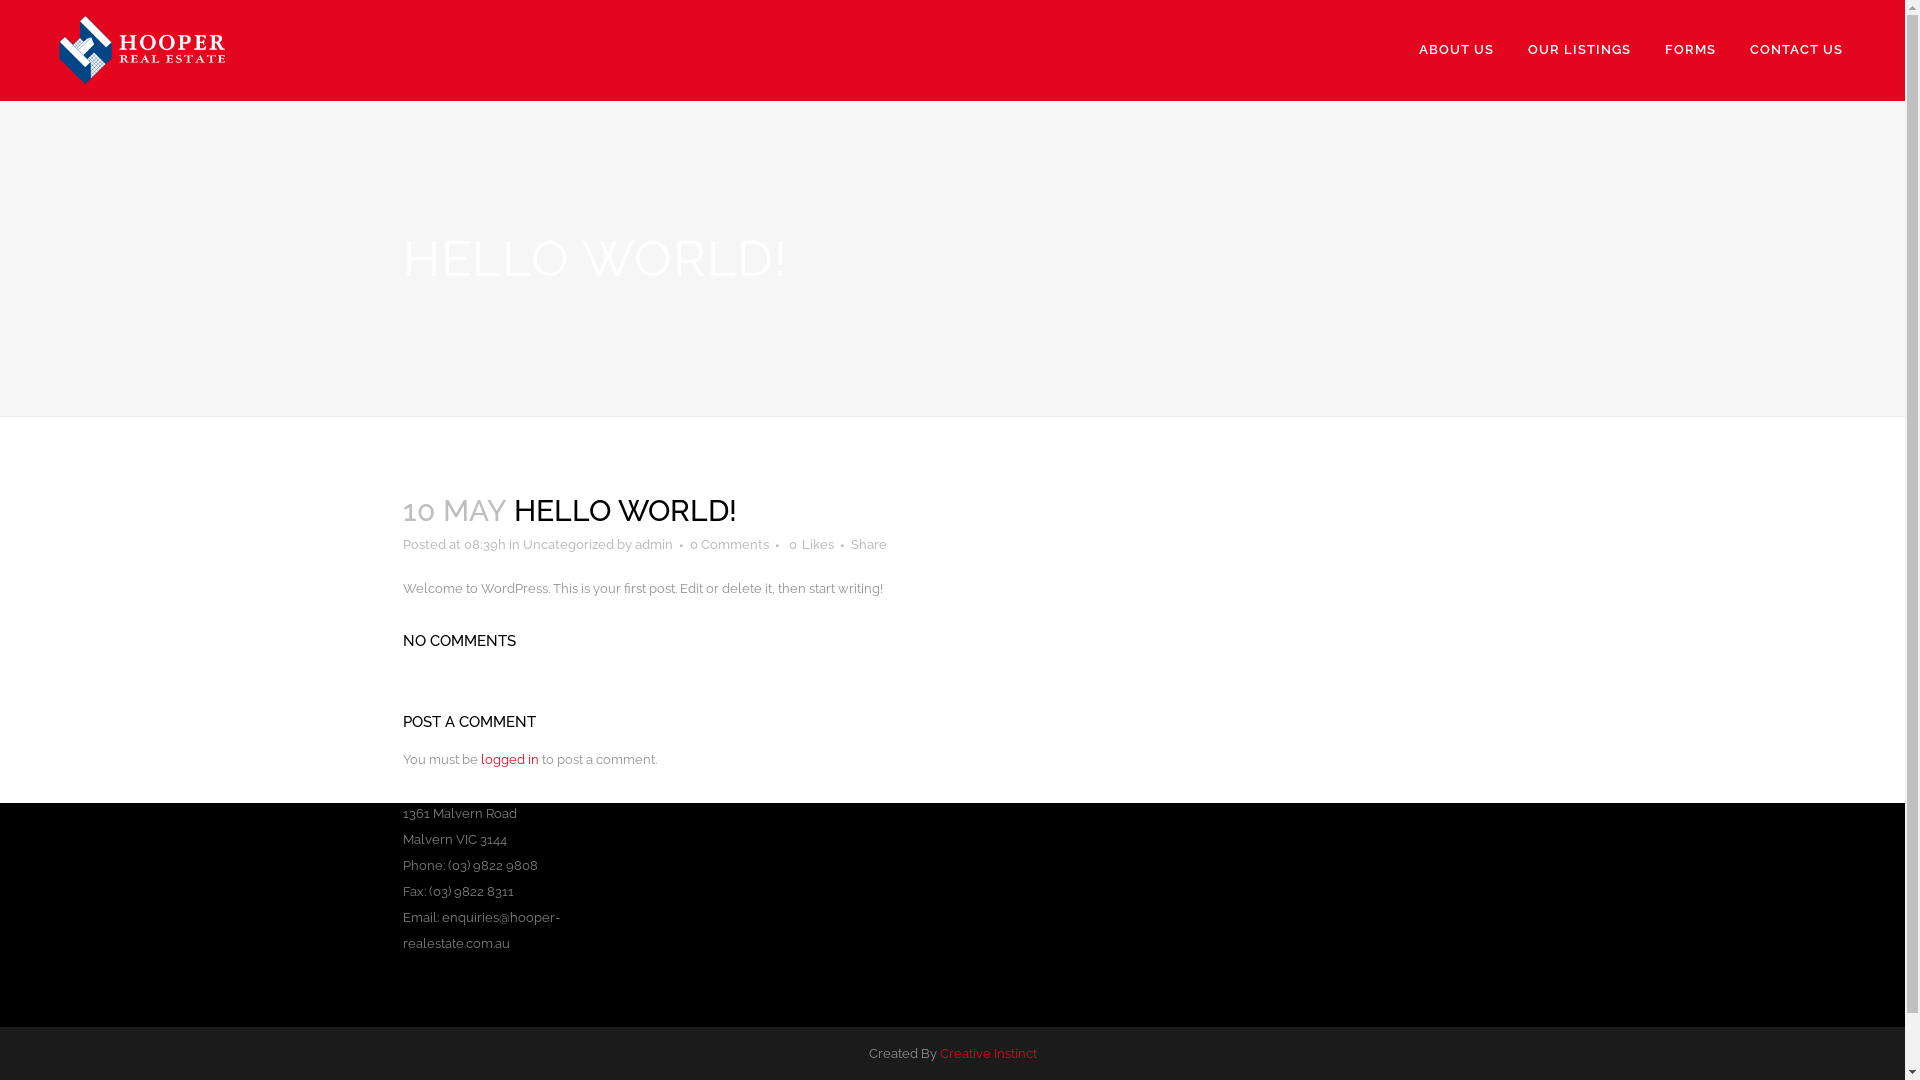  Describe the element at coordinates (988, 1054) in the screenshot. I see `Creative Instinct` at that location.